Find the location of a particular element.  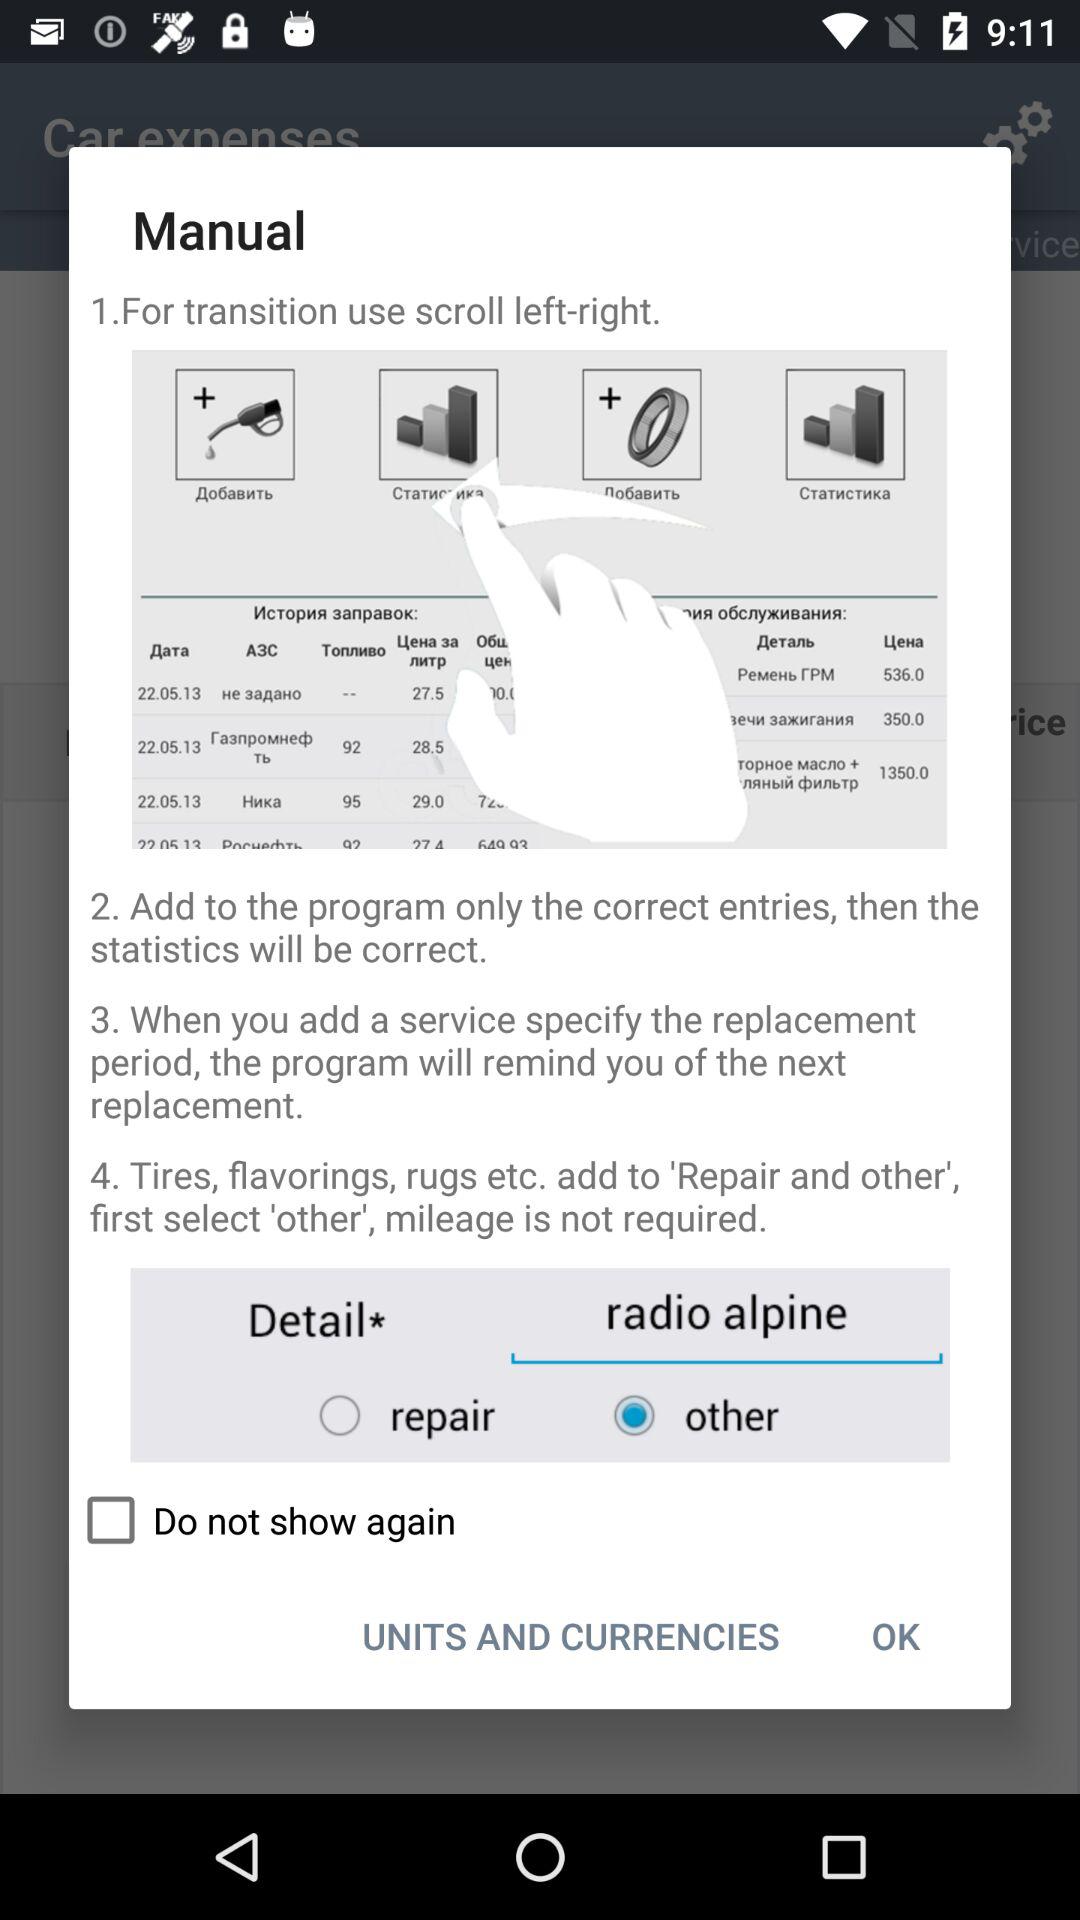

click the icon to the left of ok icon is located at coordinates (570, 1635).